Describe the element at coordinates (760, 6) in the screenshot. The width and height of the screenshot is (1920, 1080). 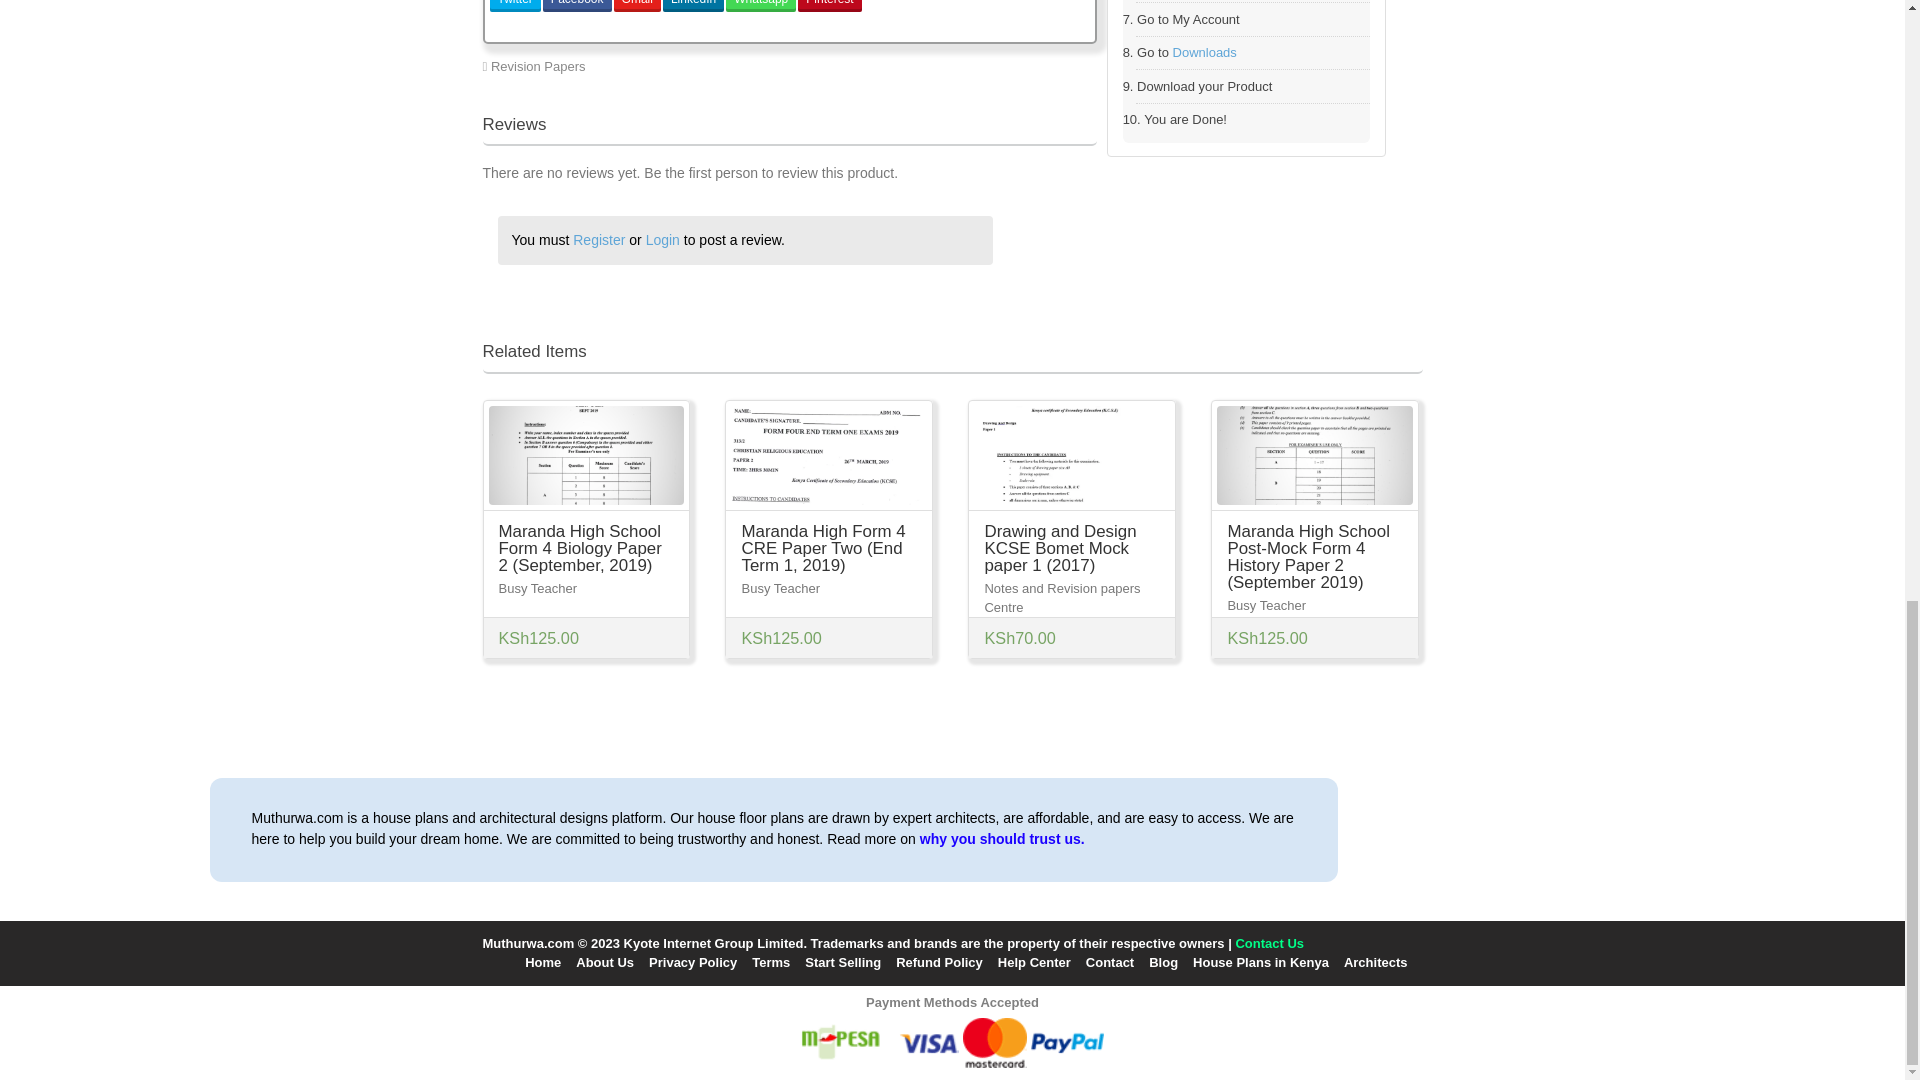
I see `Whatsapp` at that location.